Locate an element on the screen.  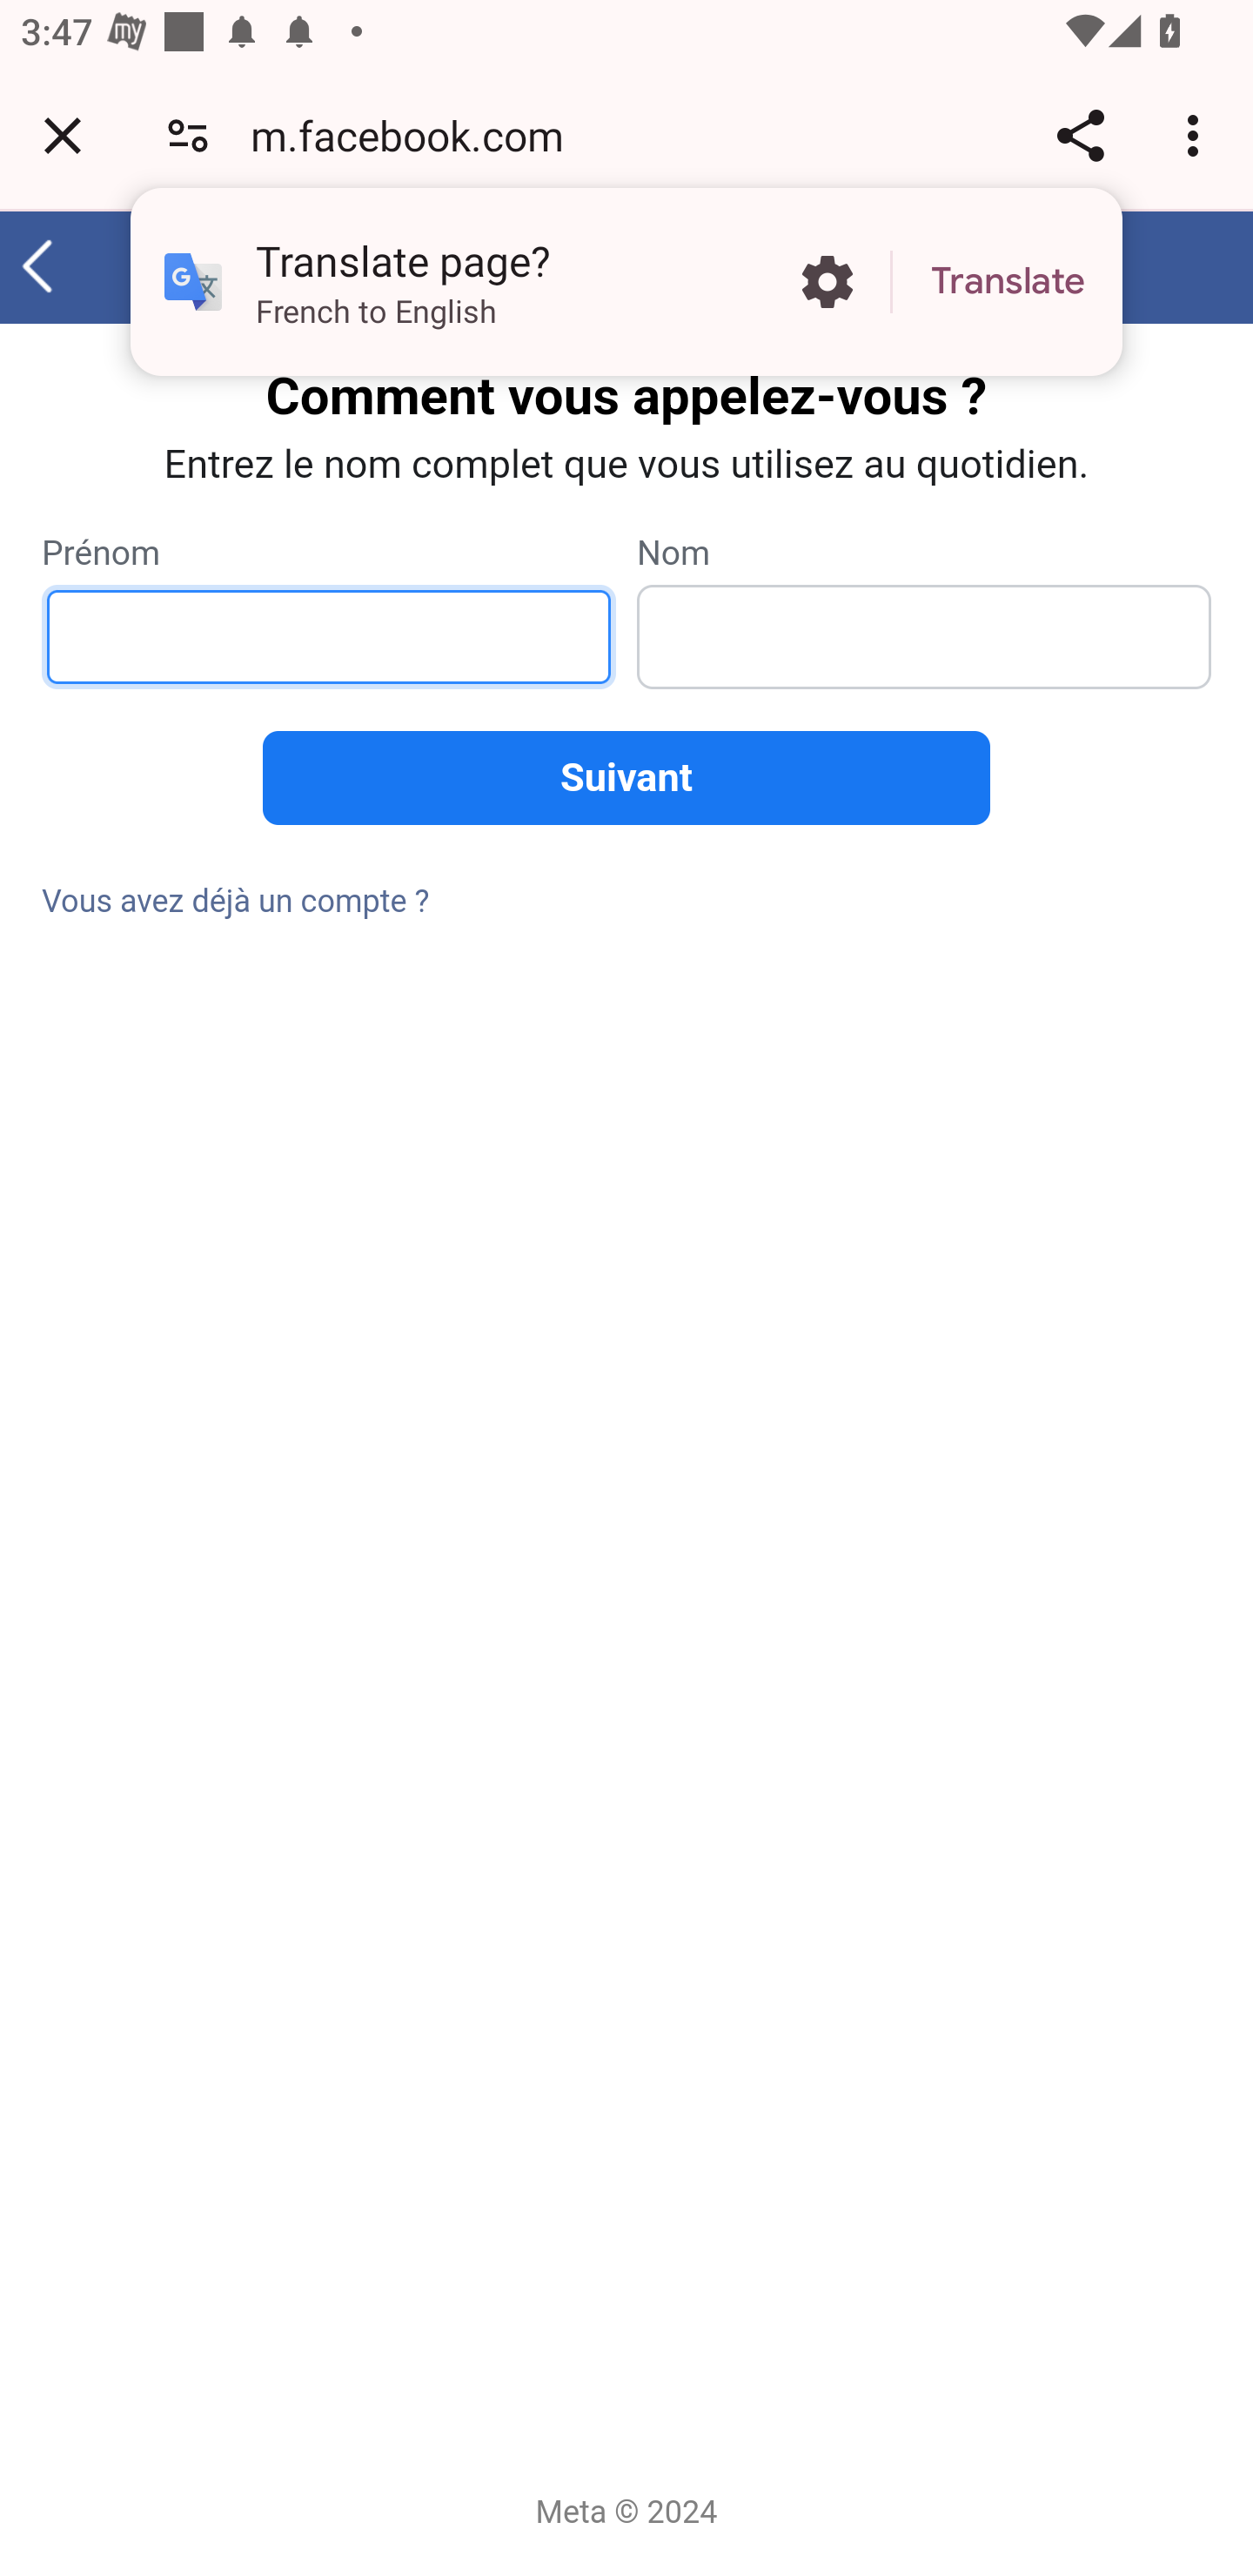
m.facebook.com is located at coordinates (418, 134).